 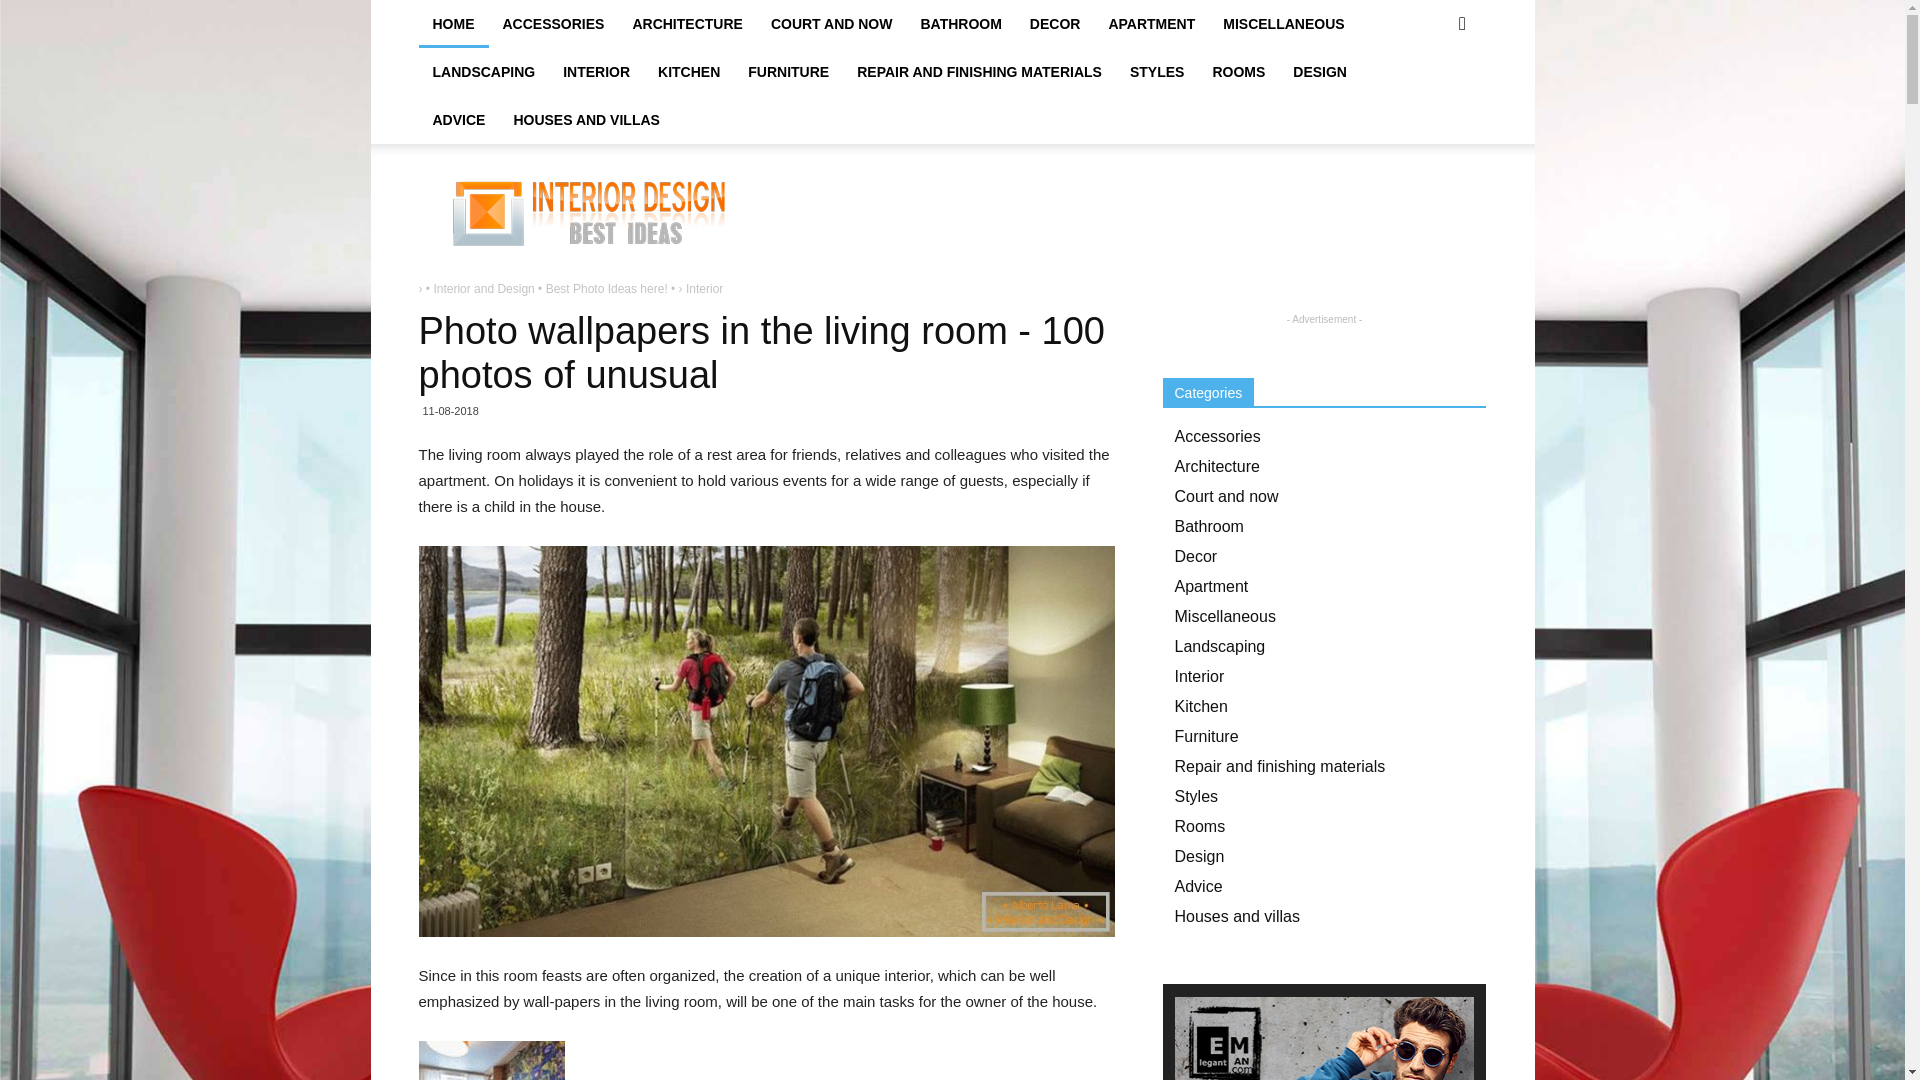 I want to click on COURT AND NOW, so click(x=831, y=24).